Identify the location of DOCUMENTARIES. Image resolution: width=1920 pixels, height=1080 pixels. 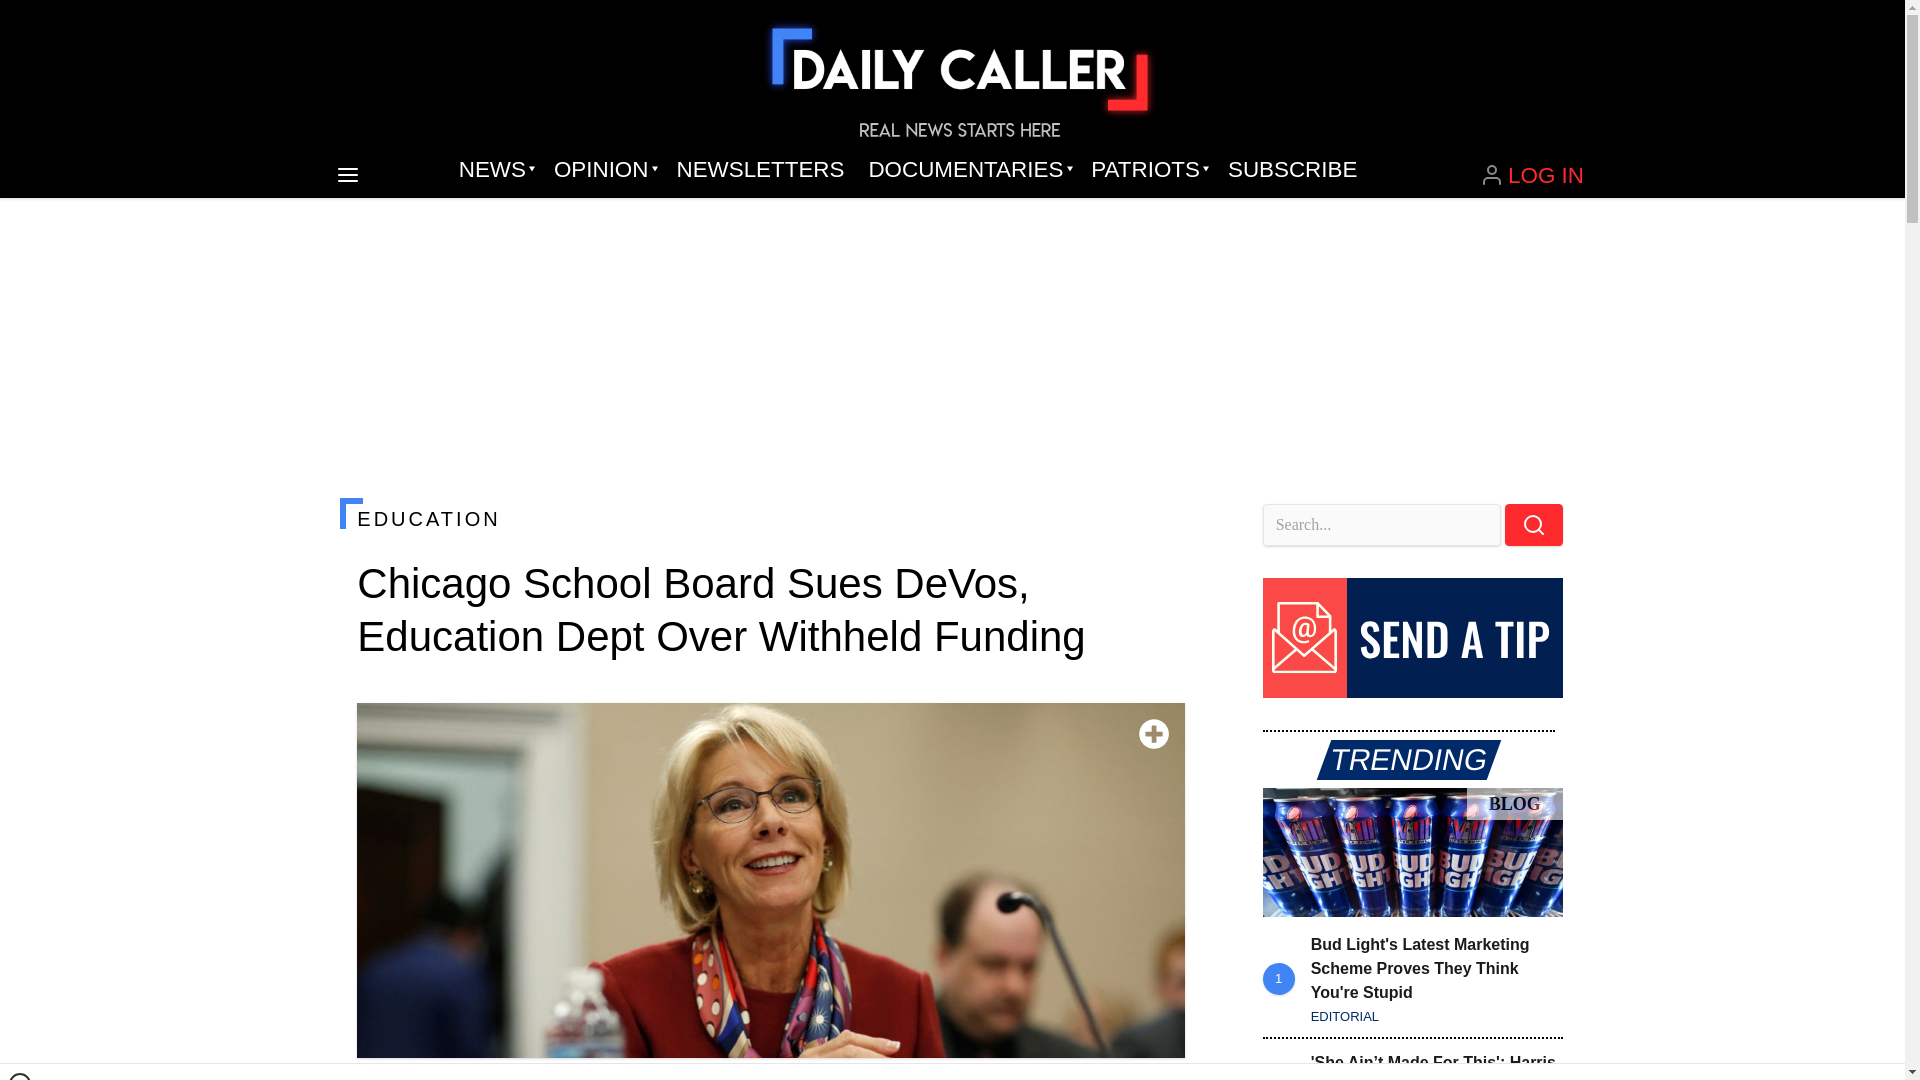
(968, 170).